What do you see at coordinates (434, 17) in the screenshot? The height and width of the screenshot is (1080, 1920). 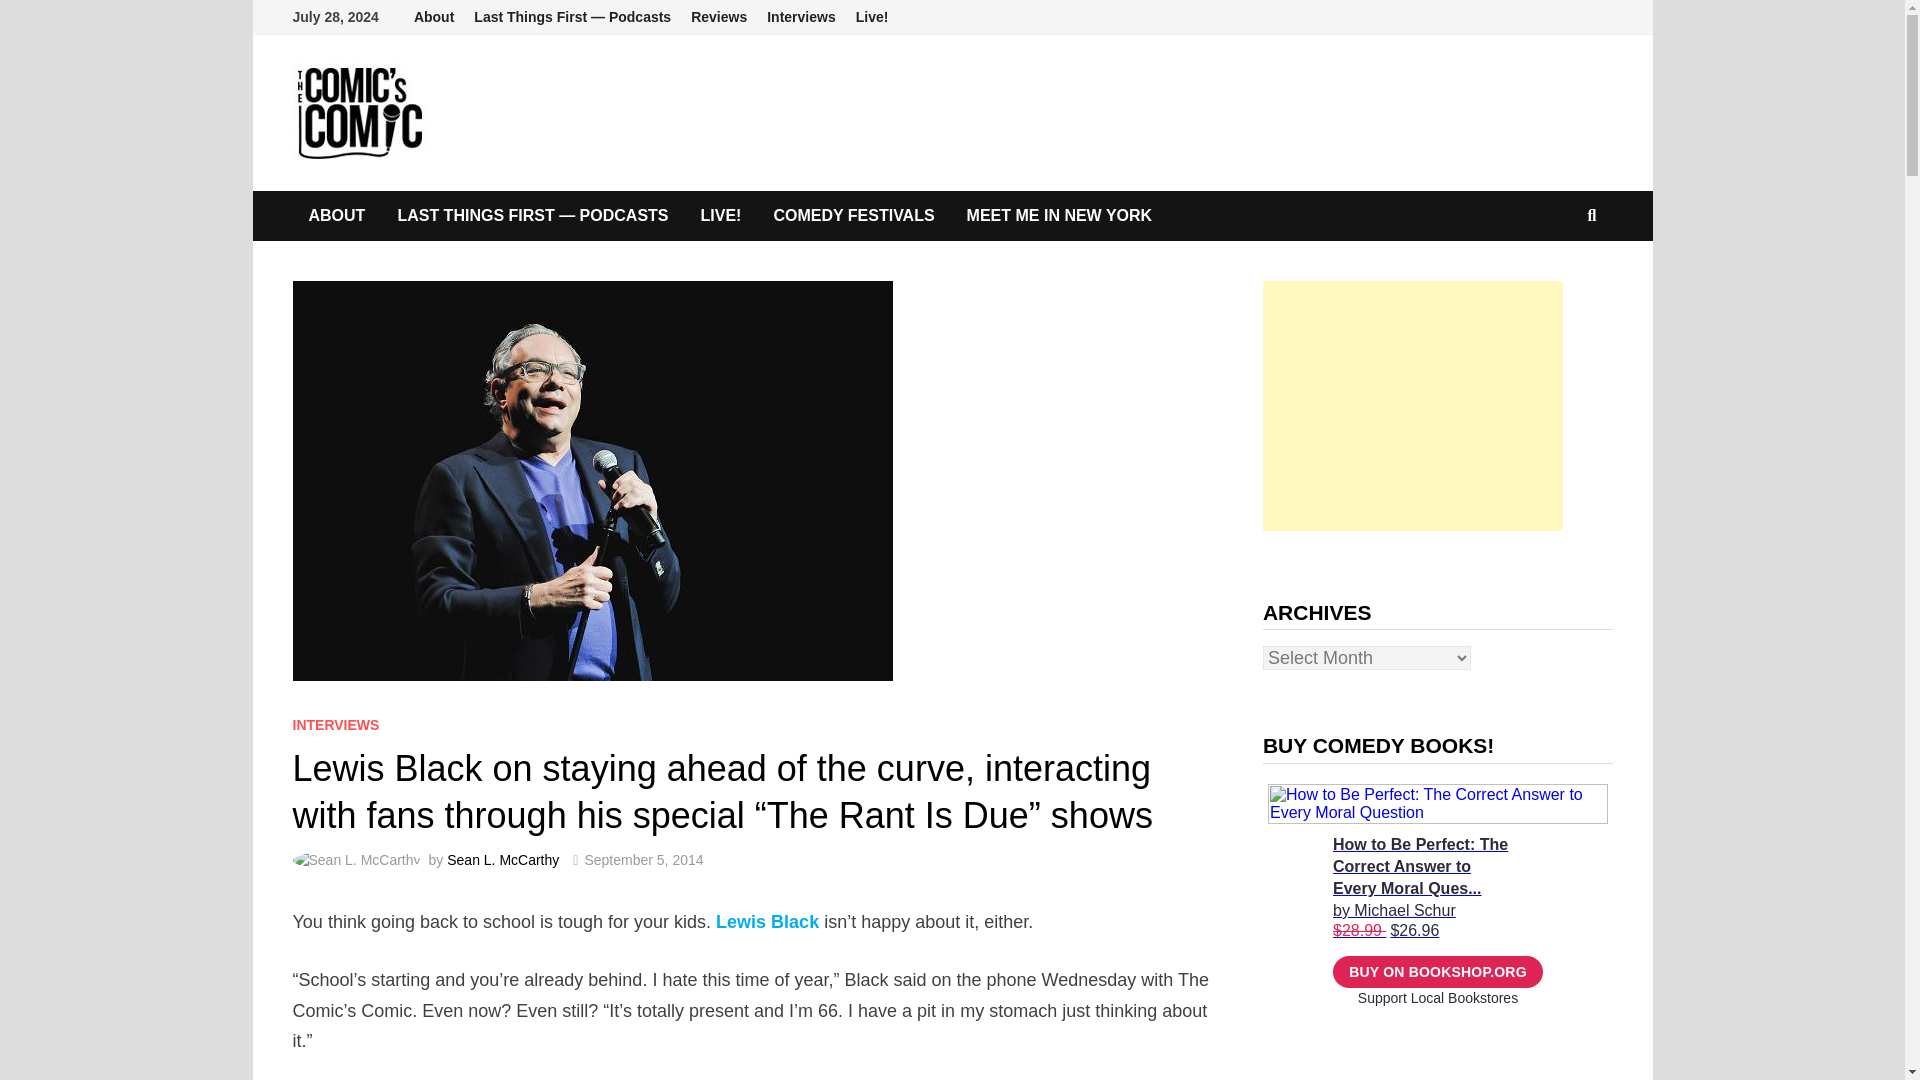 I see `About` at bounding box center [434, 17].